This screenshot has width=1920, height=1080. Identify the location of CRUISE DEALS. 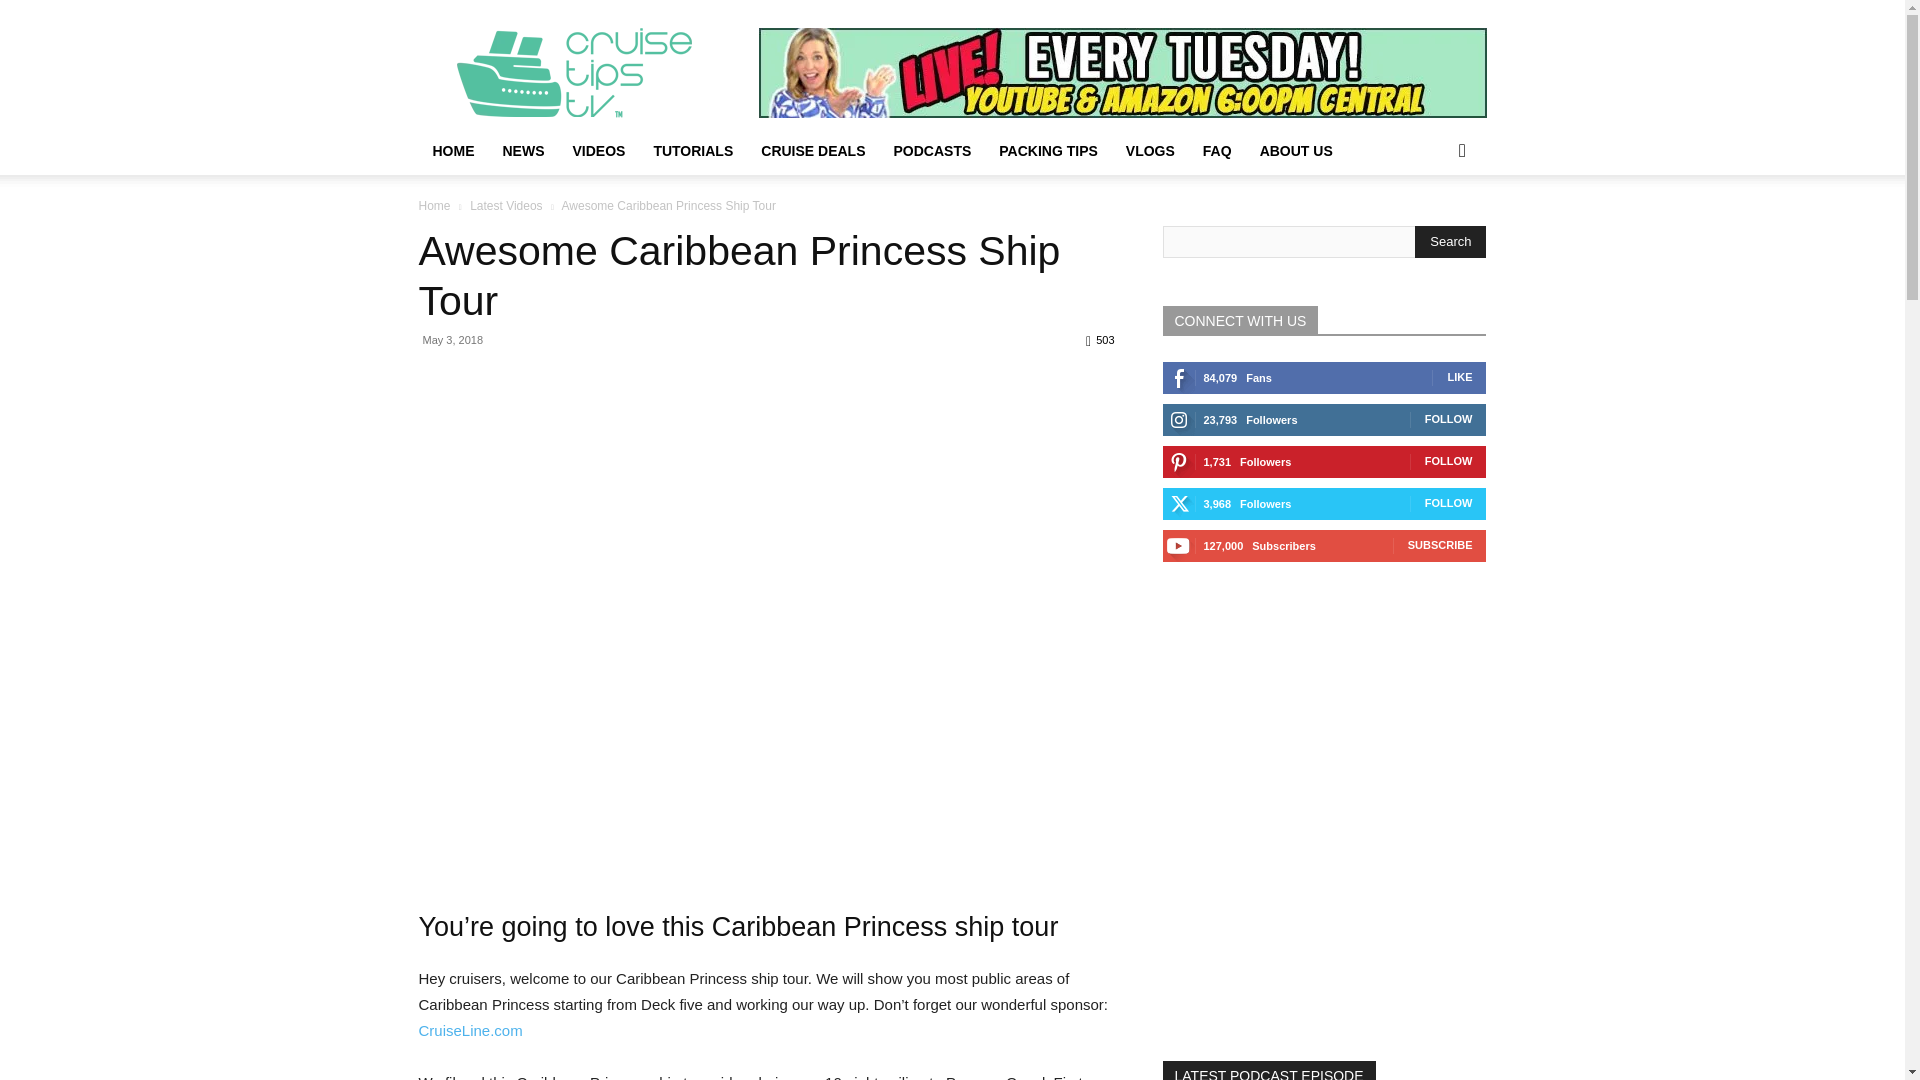
(812, 150).